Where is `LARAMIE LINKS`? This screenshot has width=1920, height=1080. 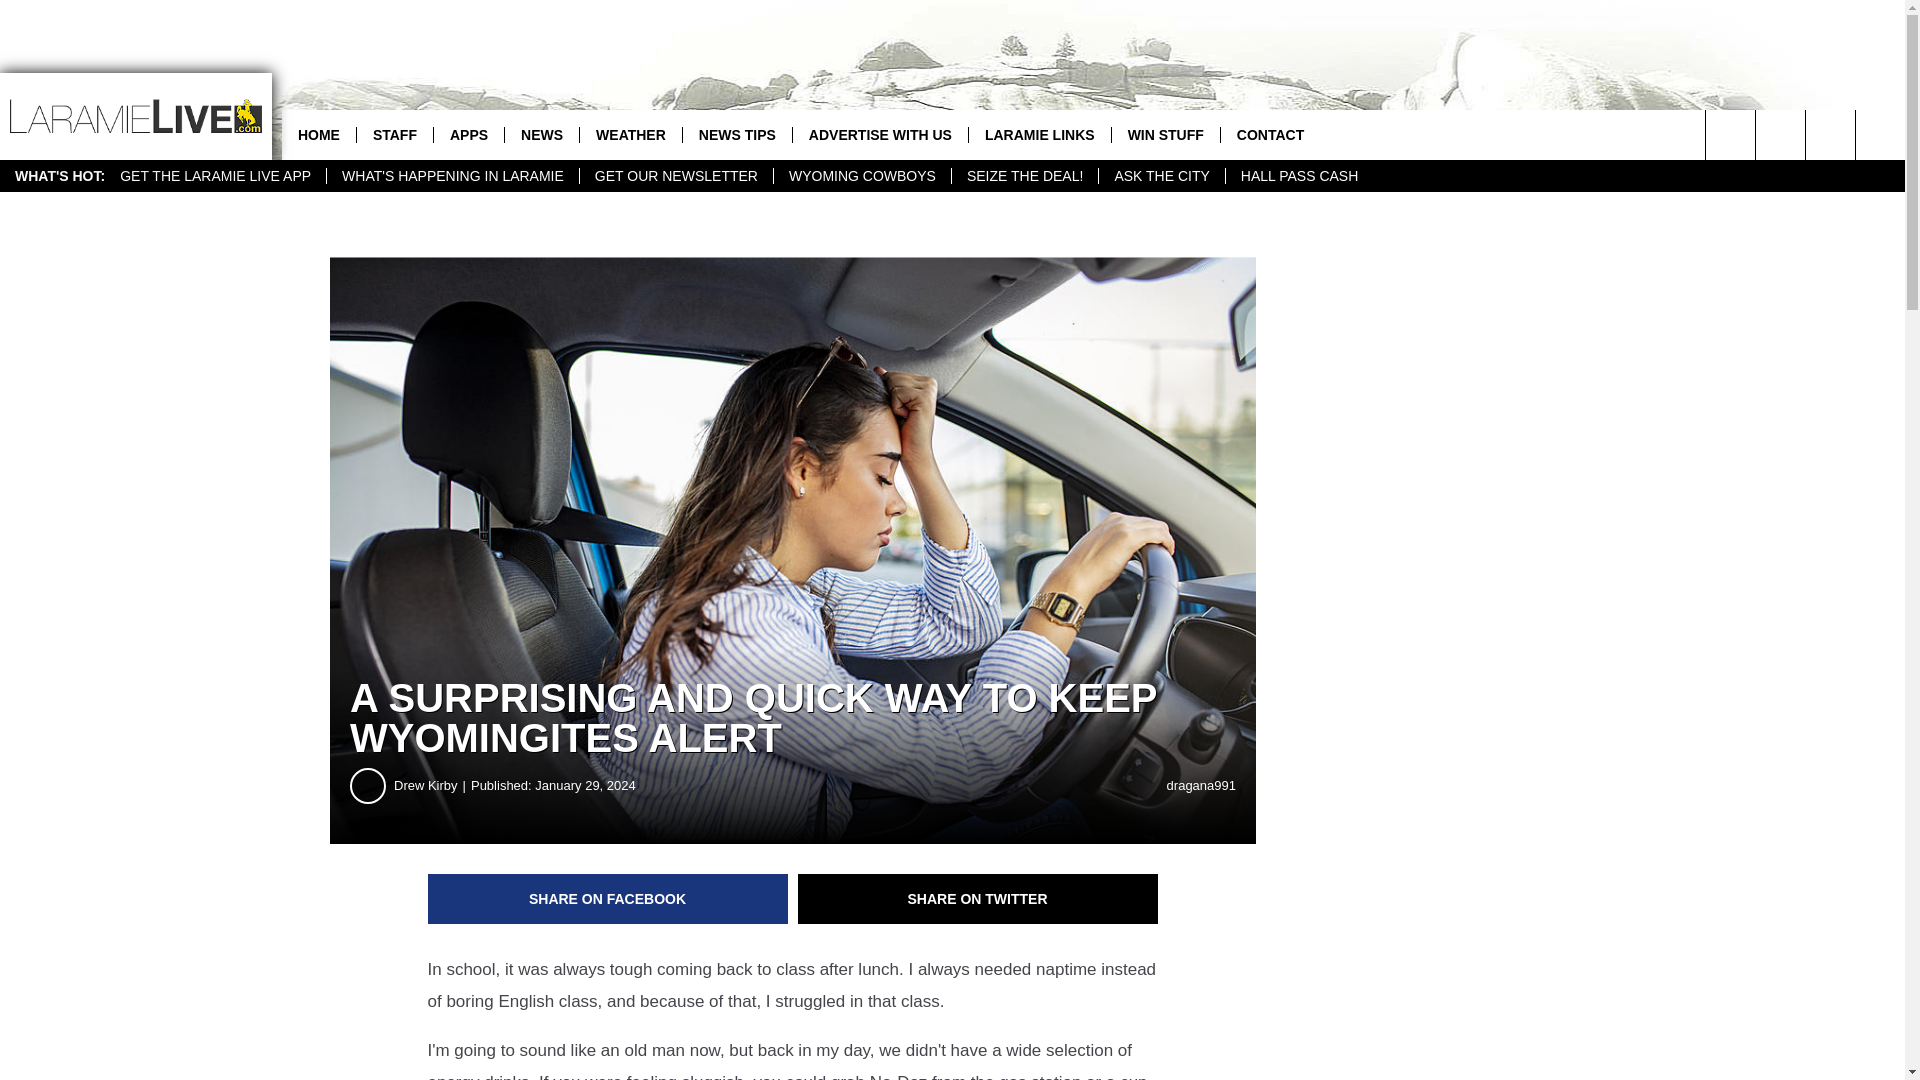
LARAMIE LINKS is located at coordinates (1039, 134).